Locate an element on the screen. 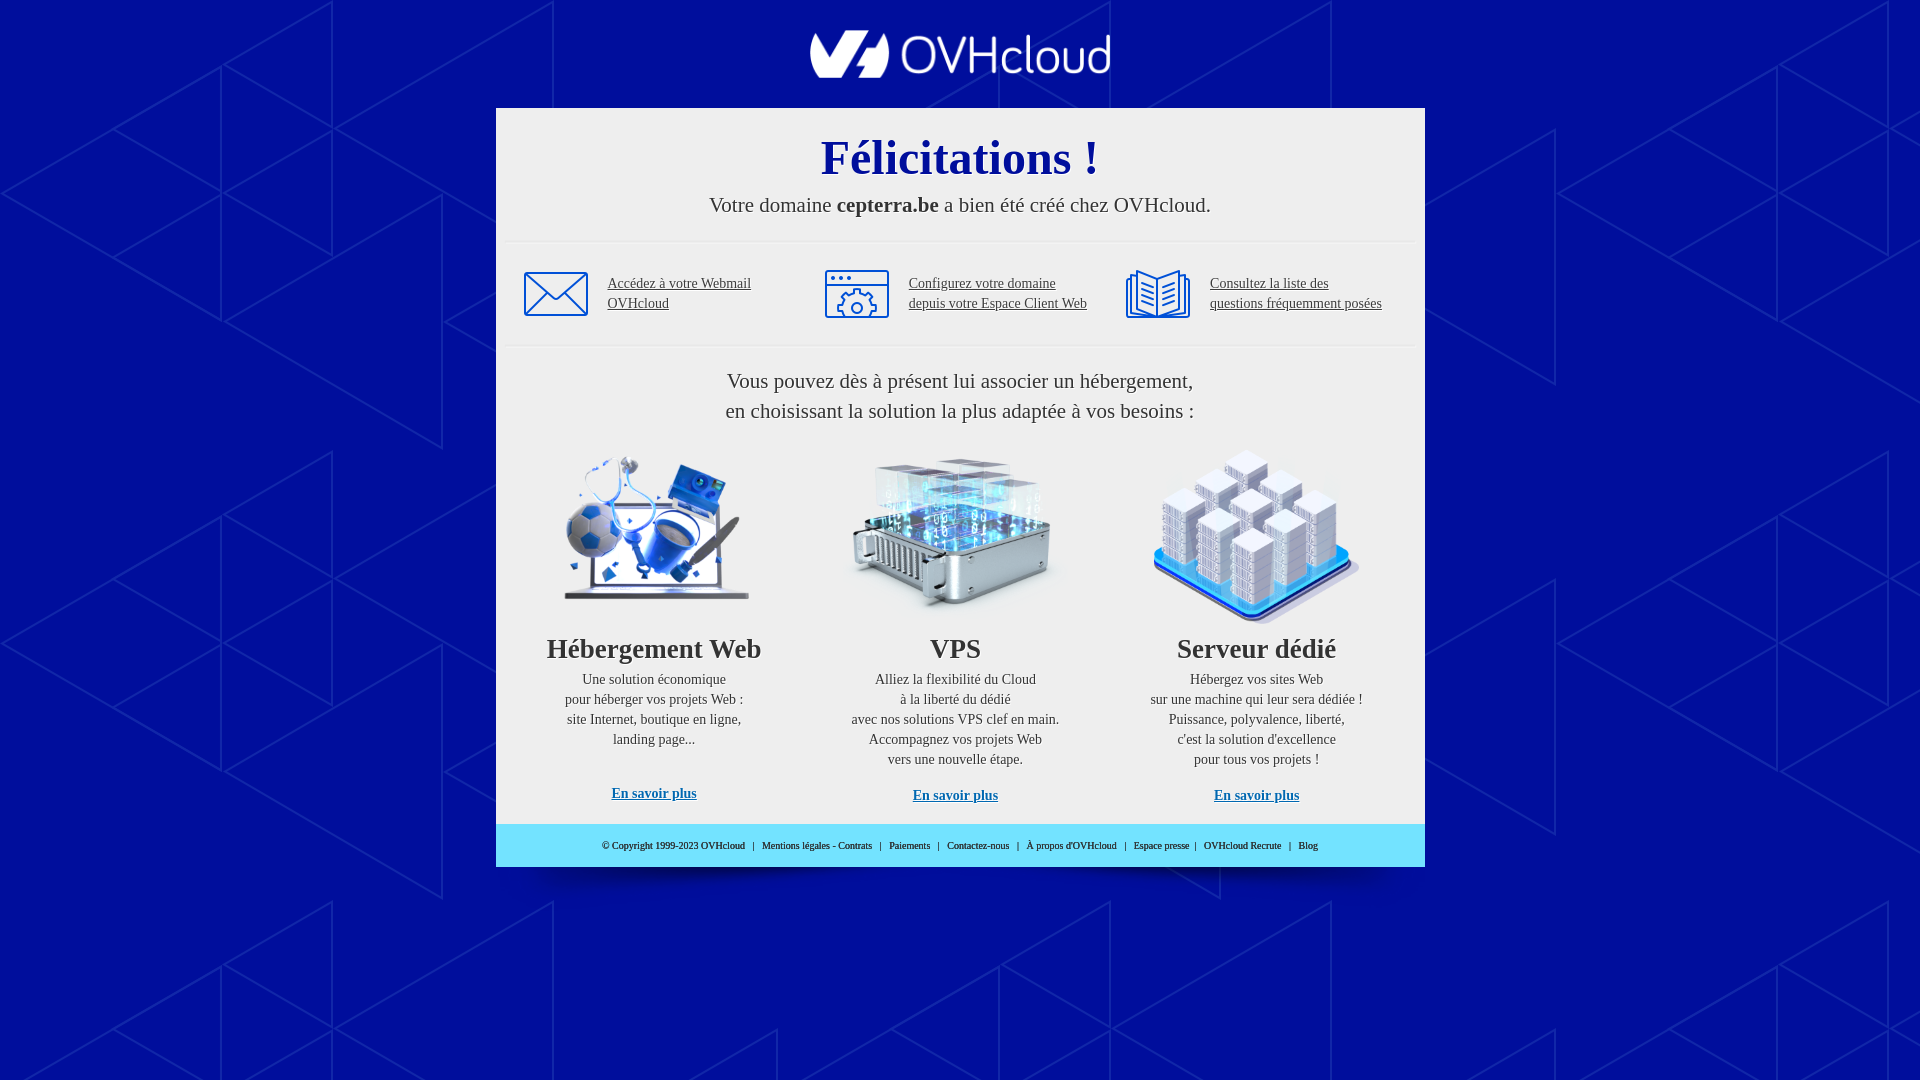  Blog is located at coordinates (1308, 846).